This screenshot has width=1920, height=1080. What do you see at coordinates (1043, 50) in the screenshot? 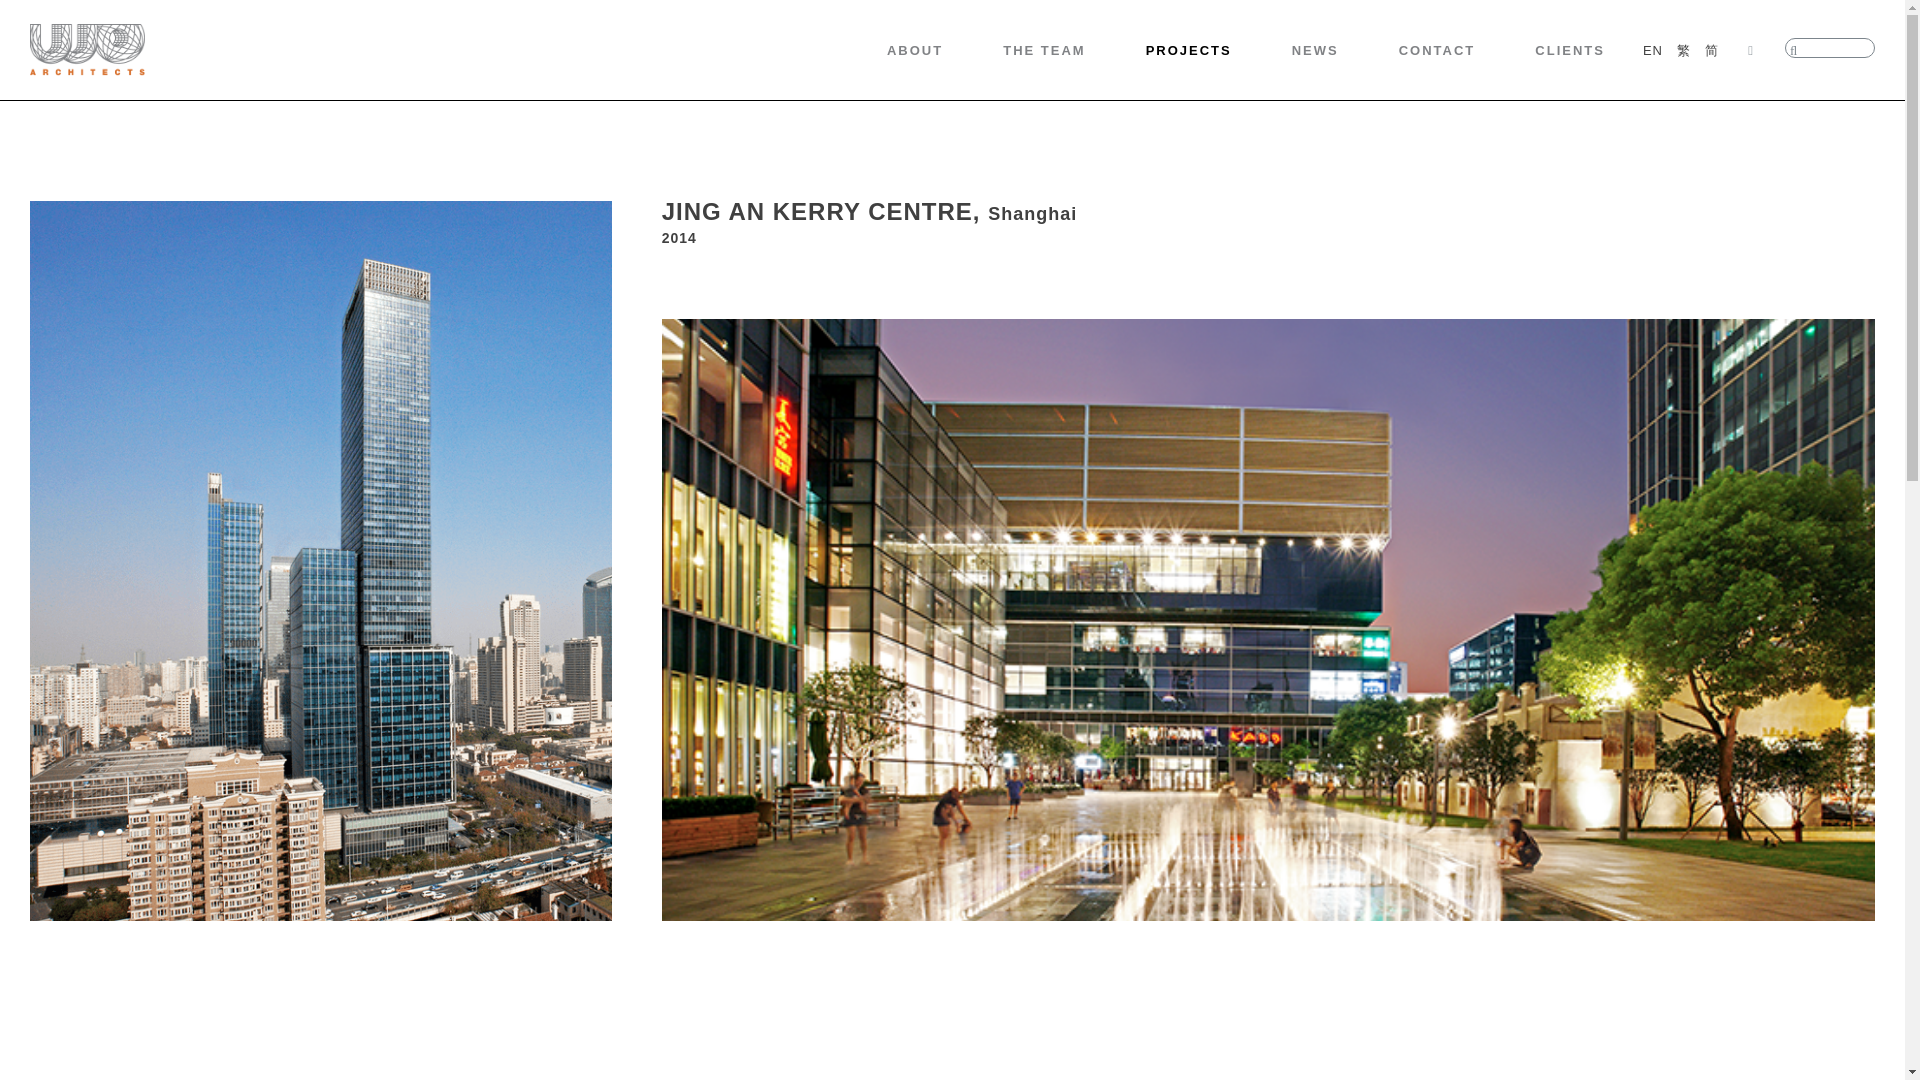
I see `THE TEAM` at bounding box center [1043, 50].